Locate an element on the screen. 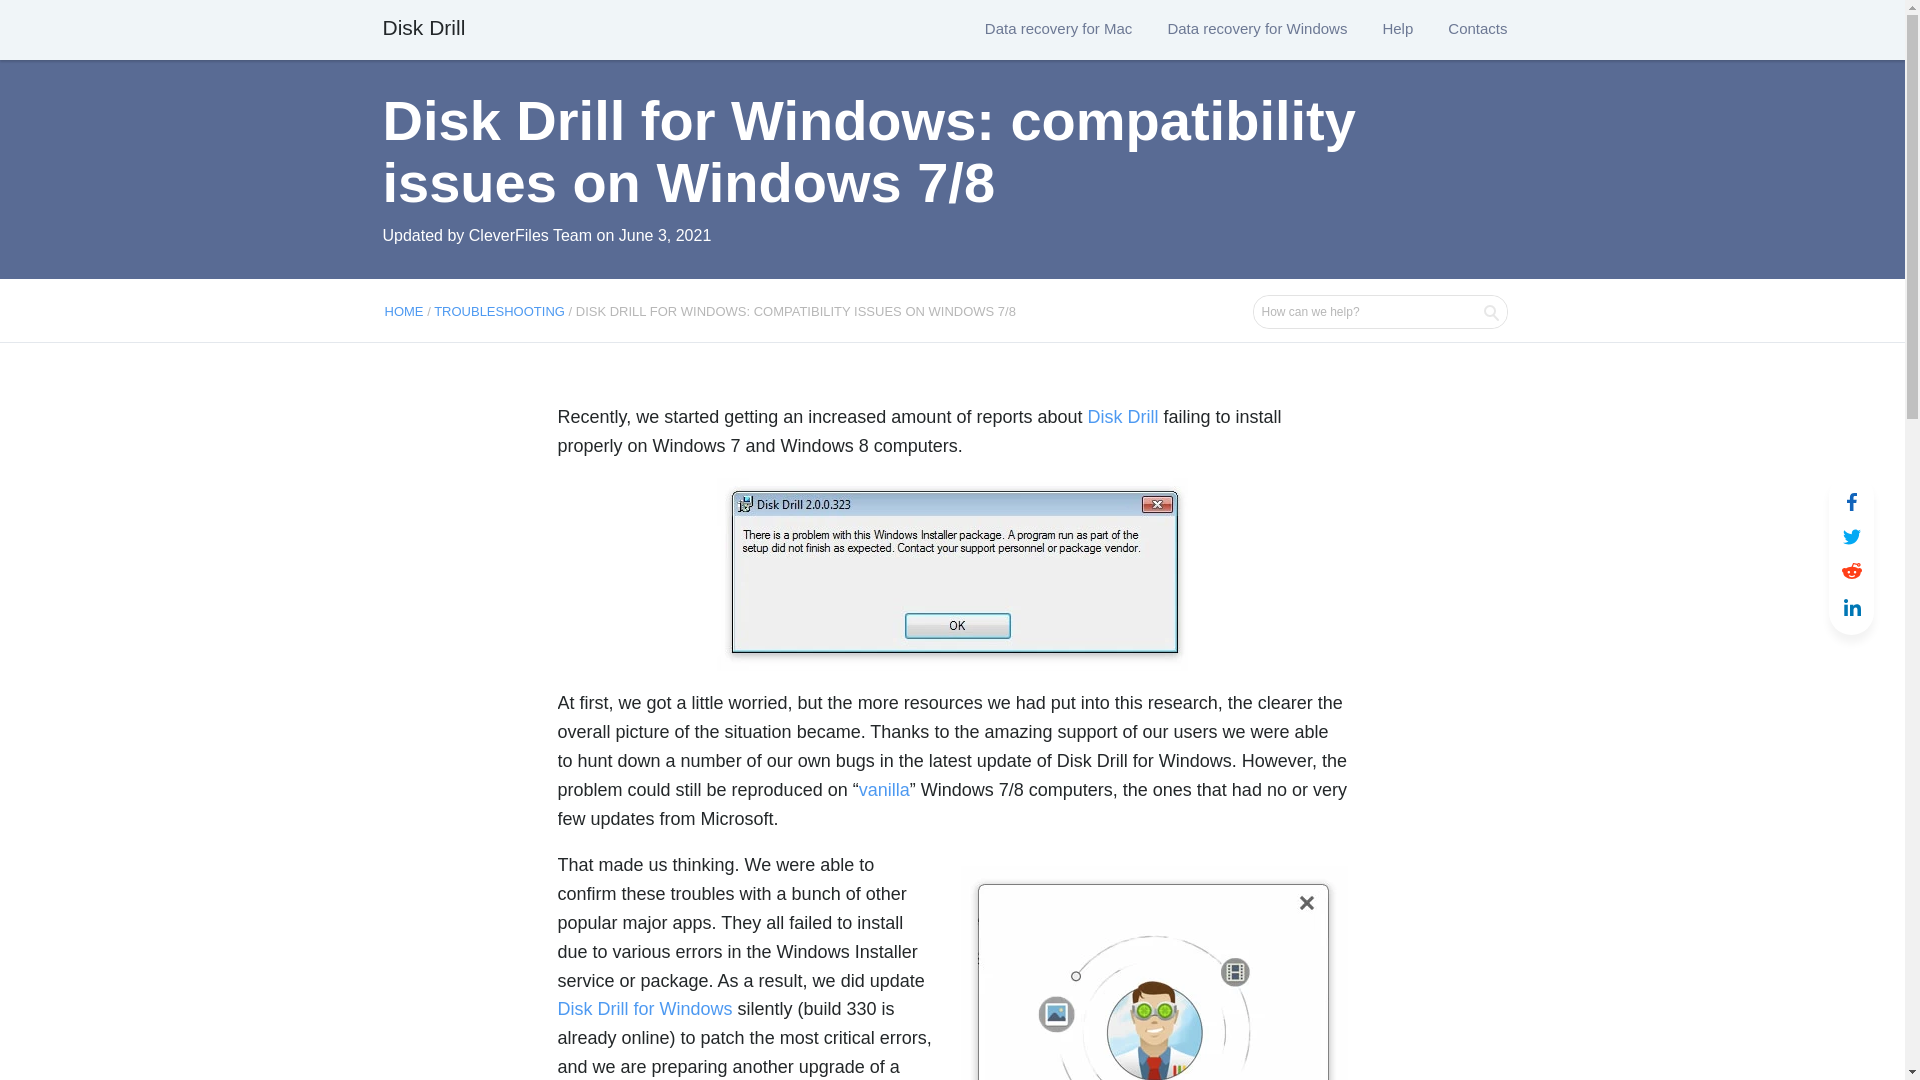 The width and height of the screenshot is (1920, 1080). Disk Drill for Windows is located at coordinates (646, 1009).